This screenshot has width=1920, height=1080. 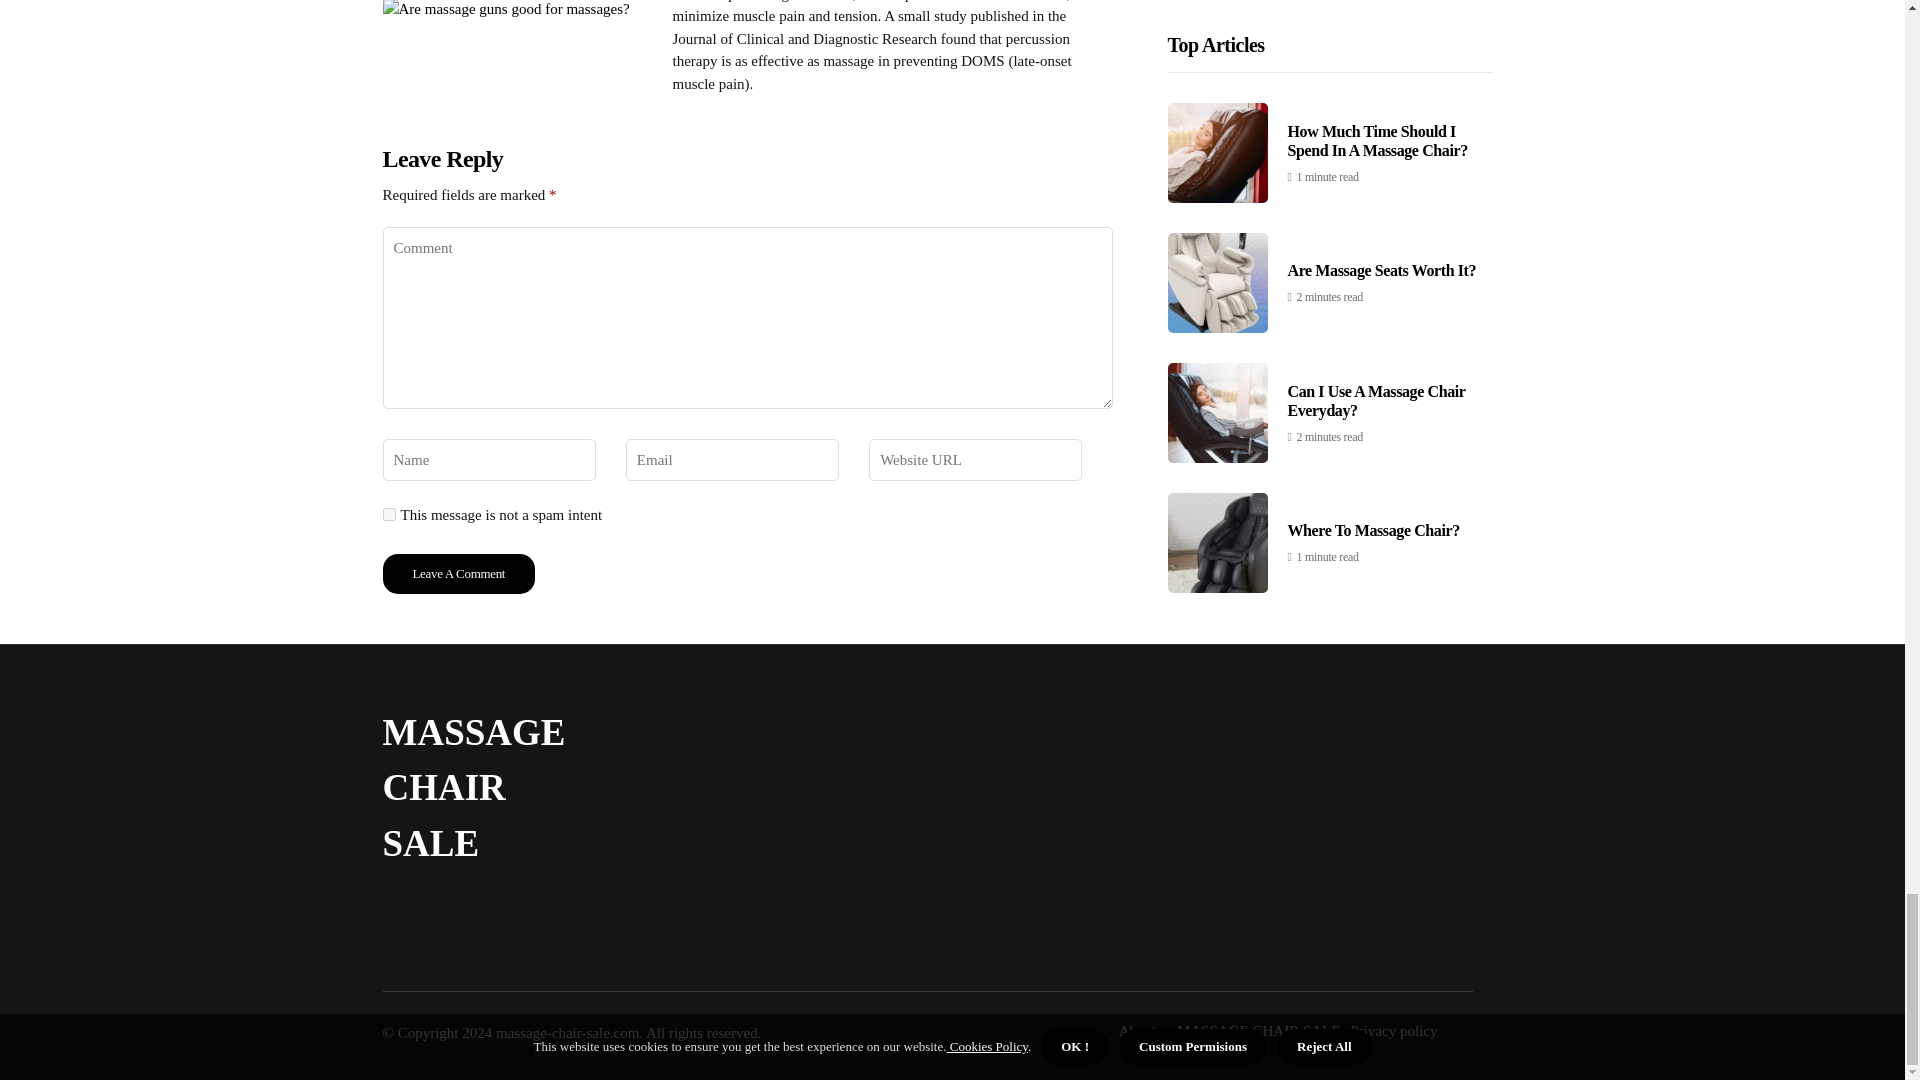 I want to click on Leave a Comment, so click(x=458, y=574).